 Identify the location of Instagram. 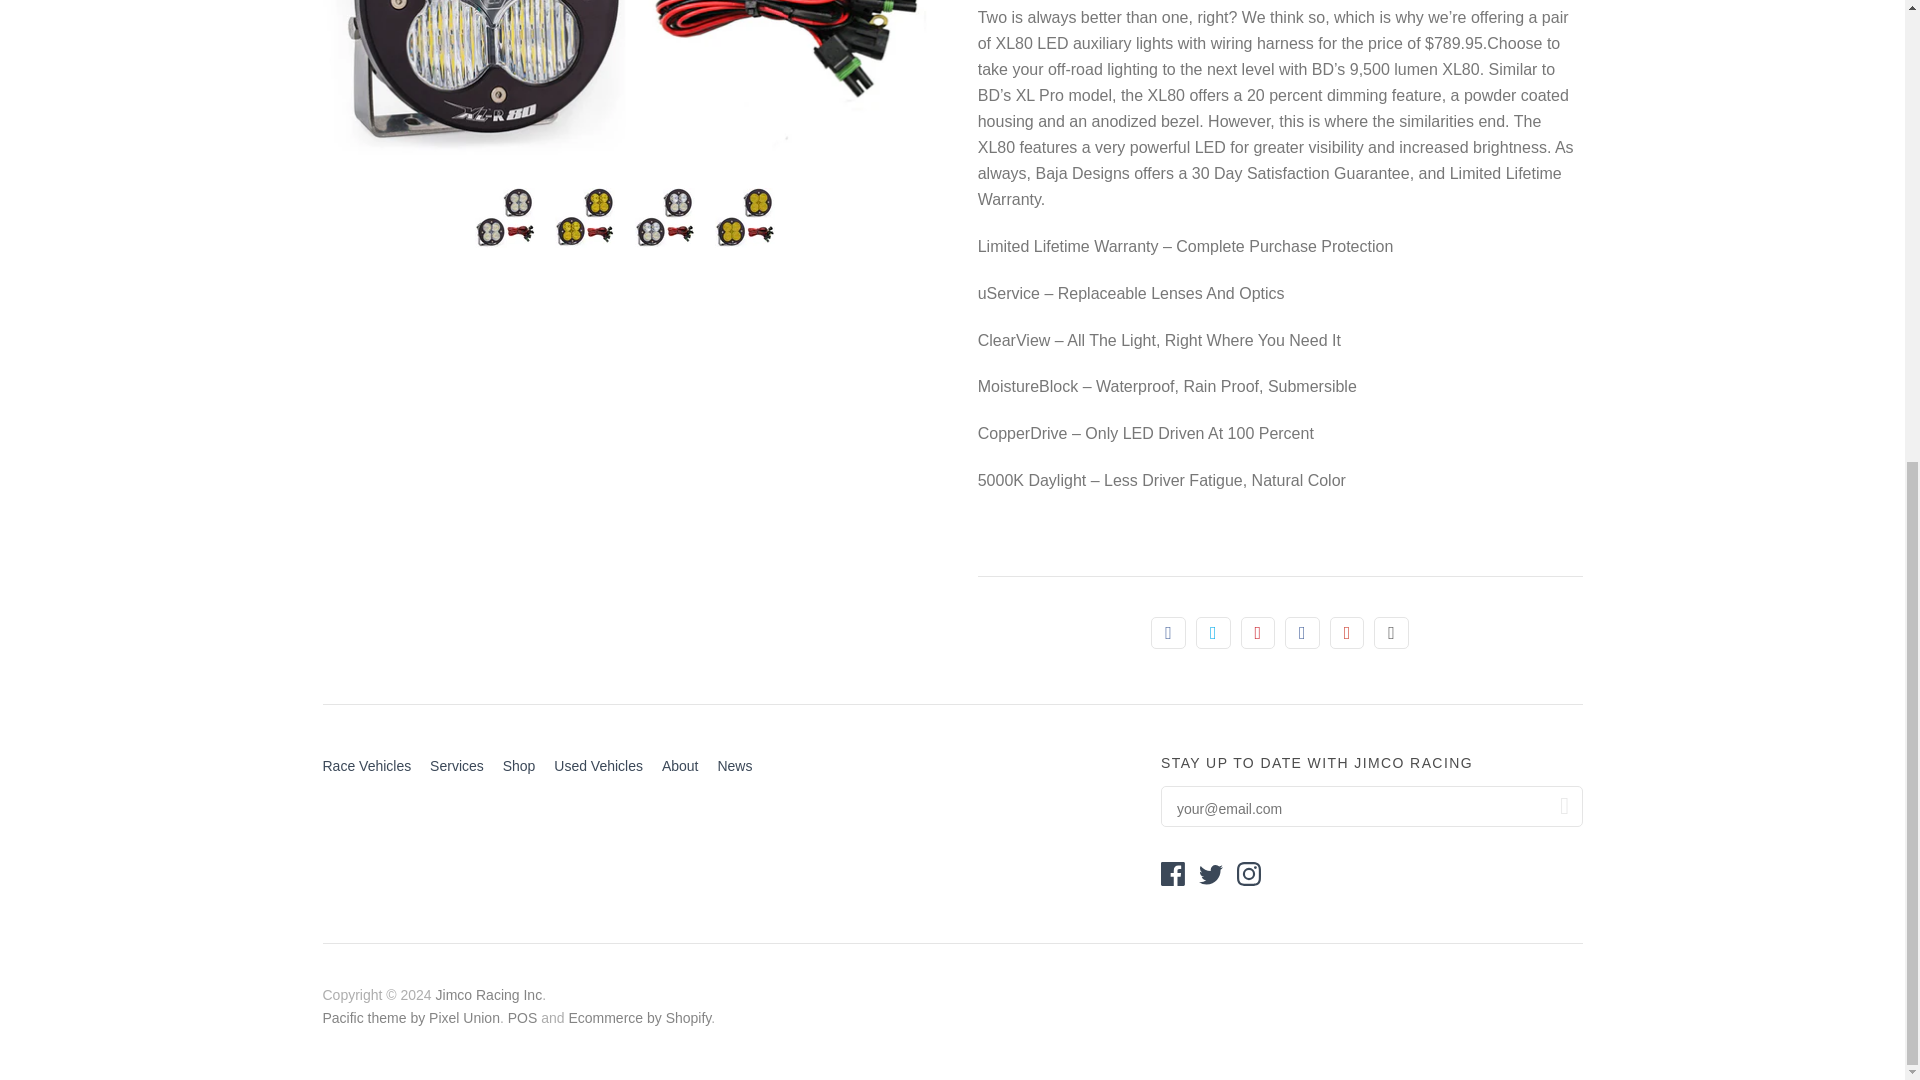
(1248, 873).